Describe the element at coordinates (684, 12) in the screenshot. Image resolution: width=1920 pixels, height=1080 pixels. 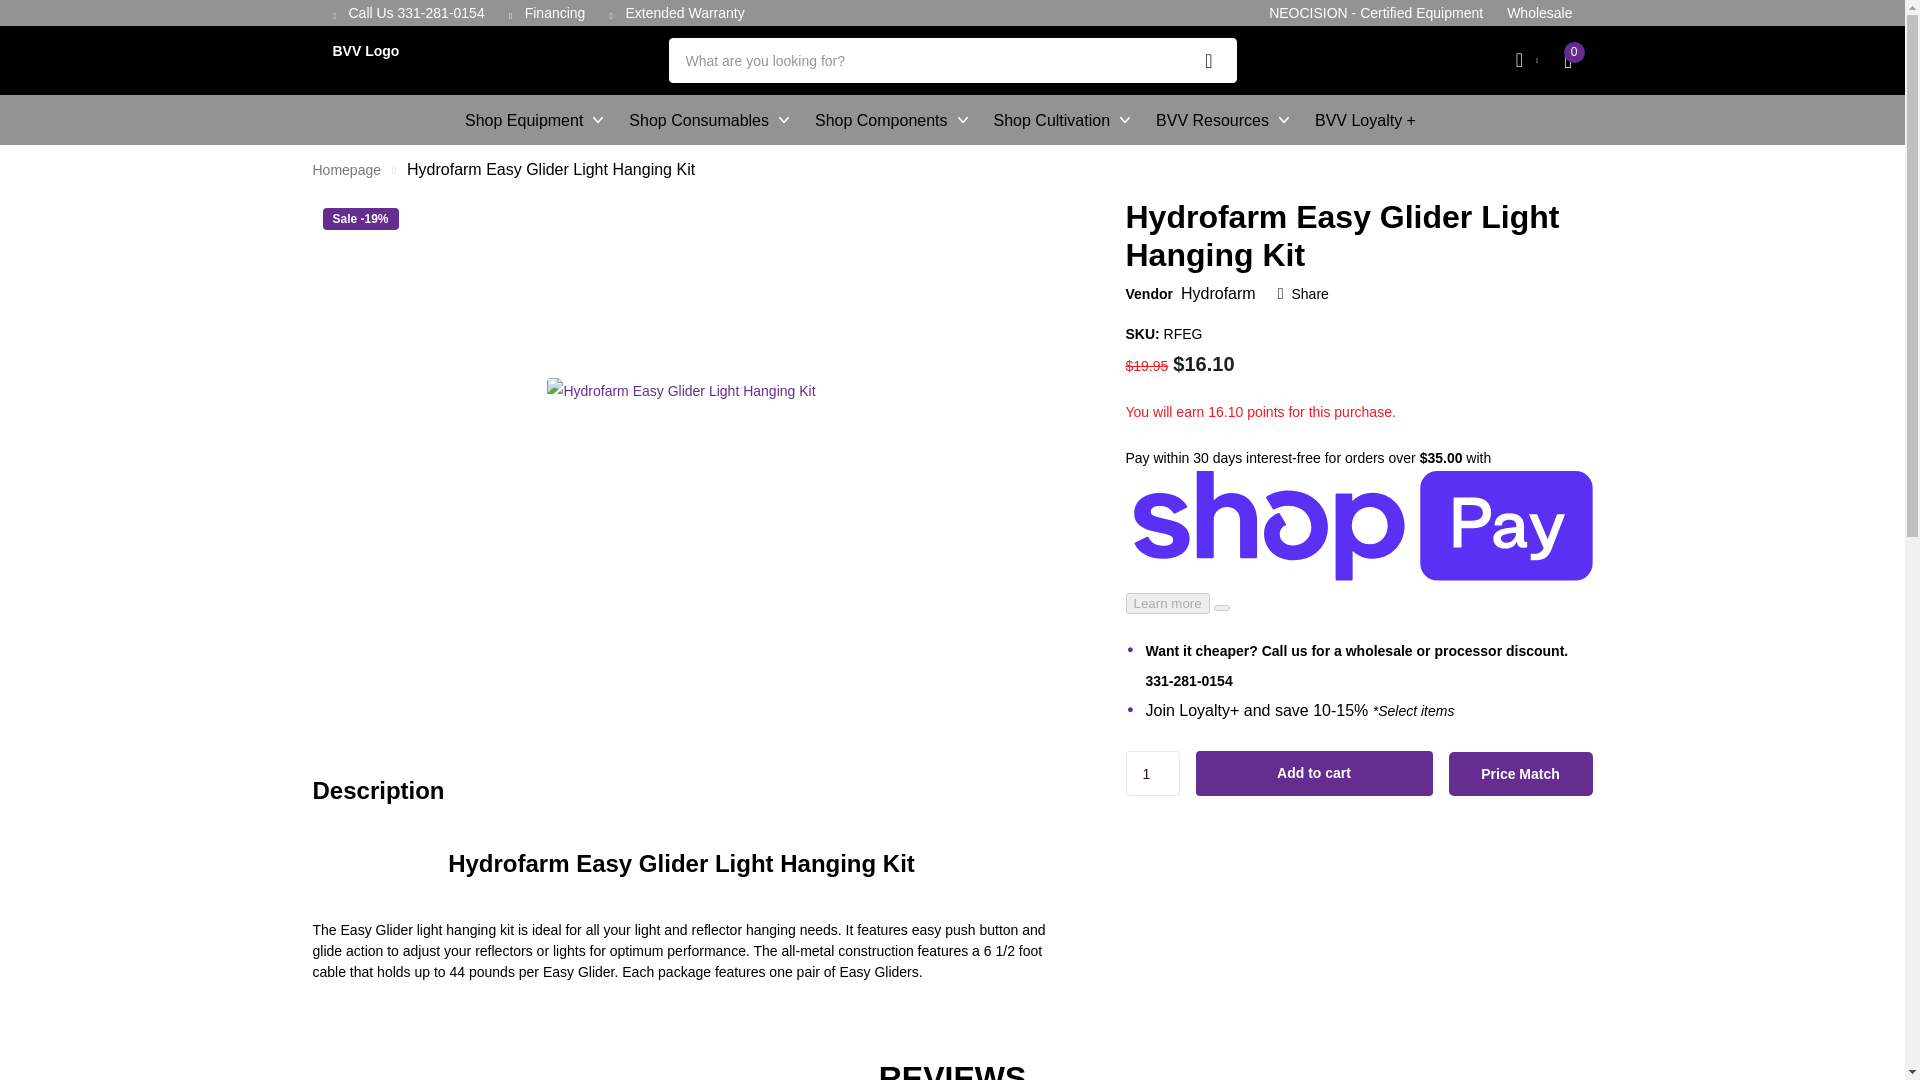
I see `Extended warranty` at that location.